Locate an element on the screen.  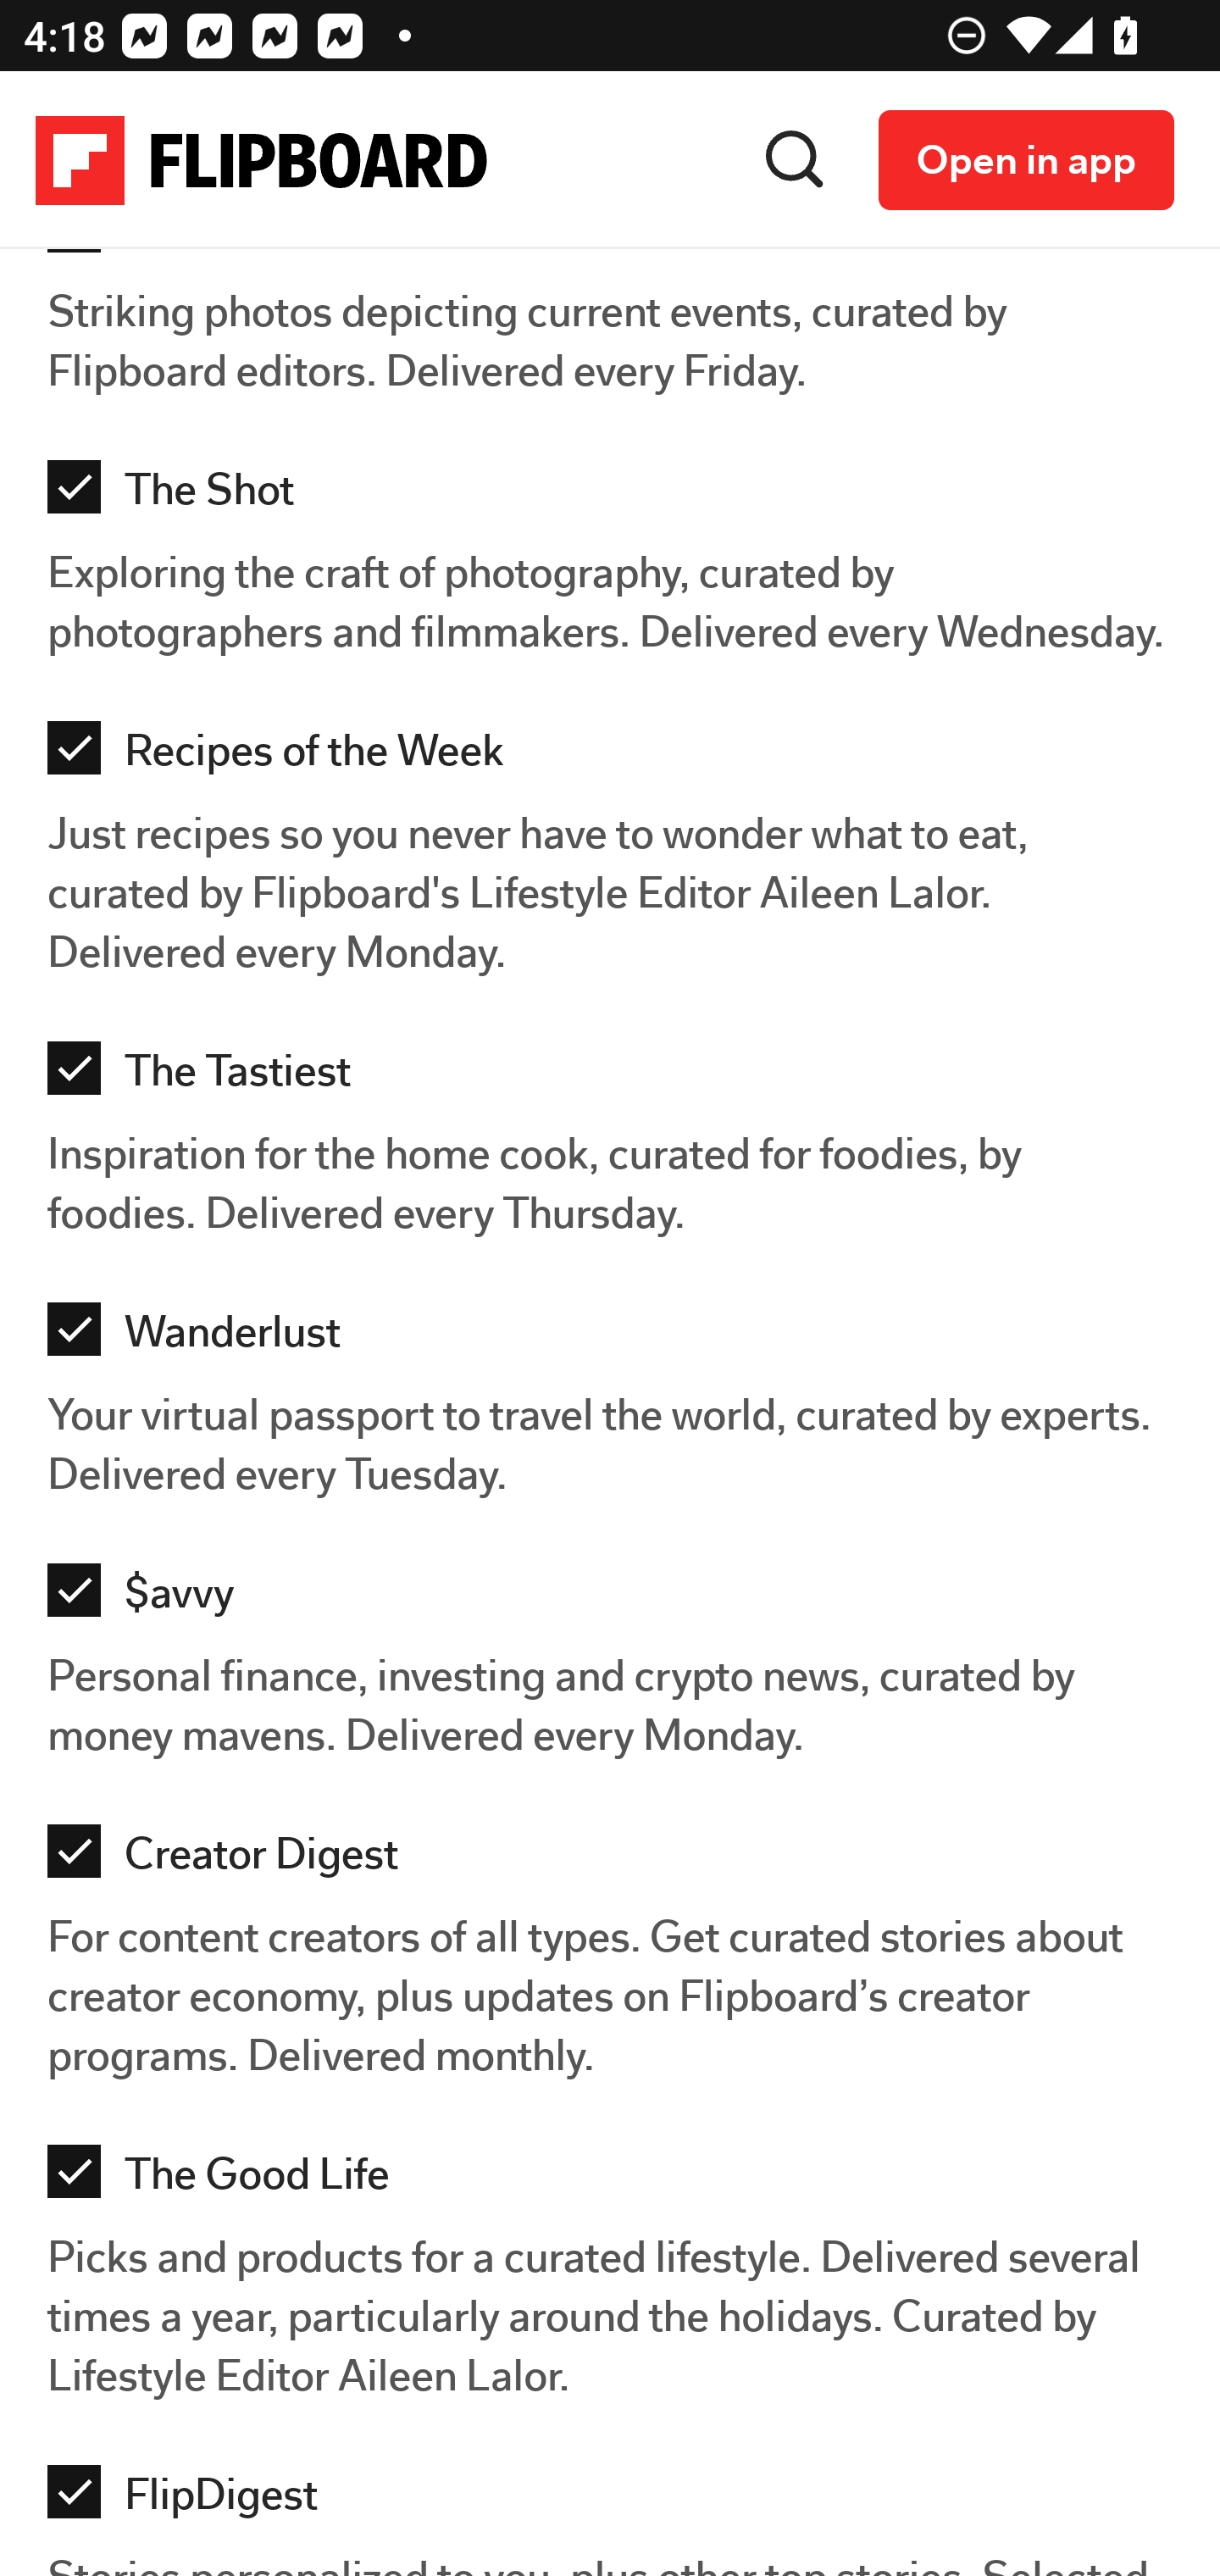
Search is located at coordinates (796, 161).